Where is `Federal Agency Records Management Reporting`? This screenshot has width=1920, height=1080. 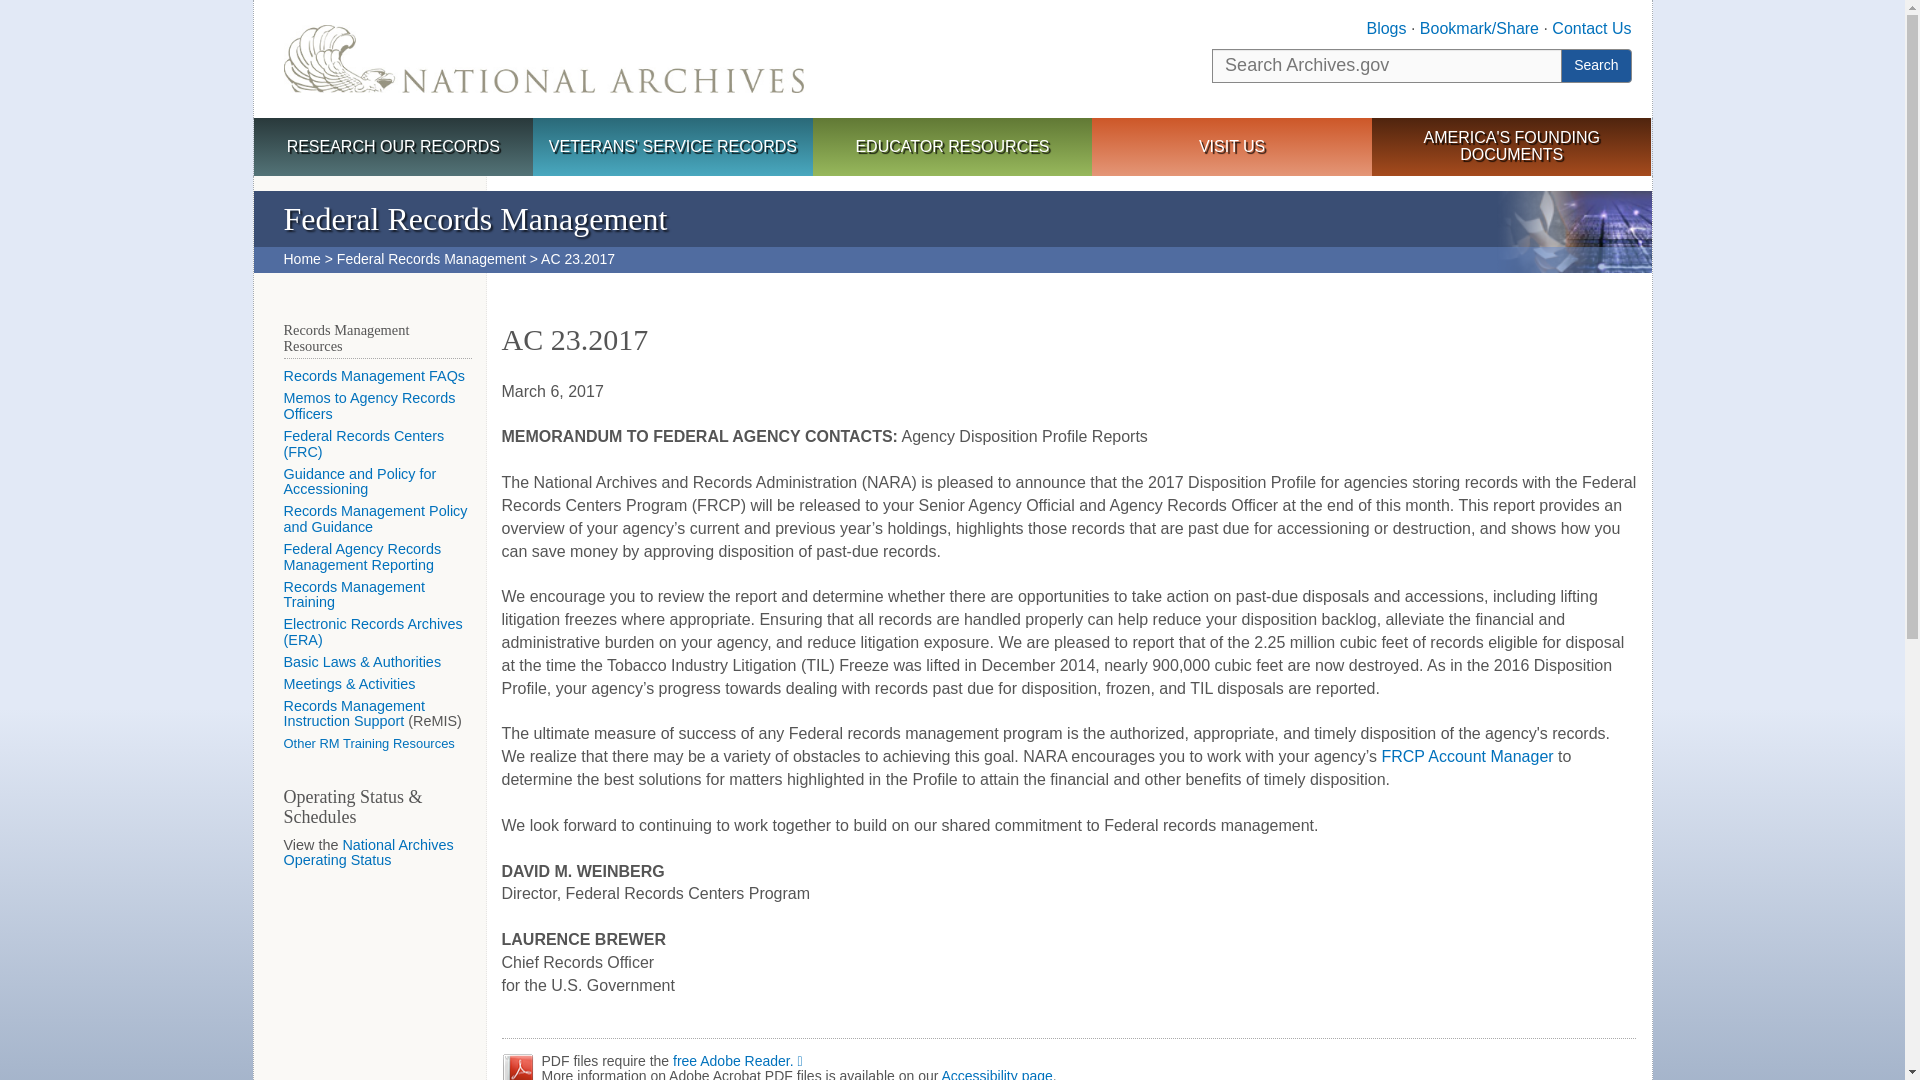 Federal Agency Records Management Reporting is located at coordinates (362, 557).